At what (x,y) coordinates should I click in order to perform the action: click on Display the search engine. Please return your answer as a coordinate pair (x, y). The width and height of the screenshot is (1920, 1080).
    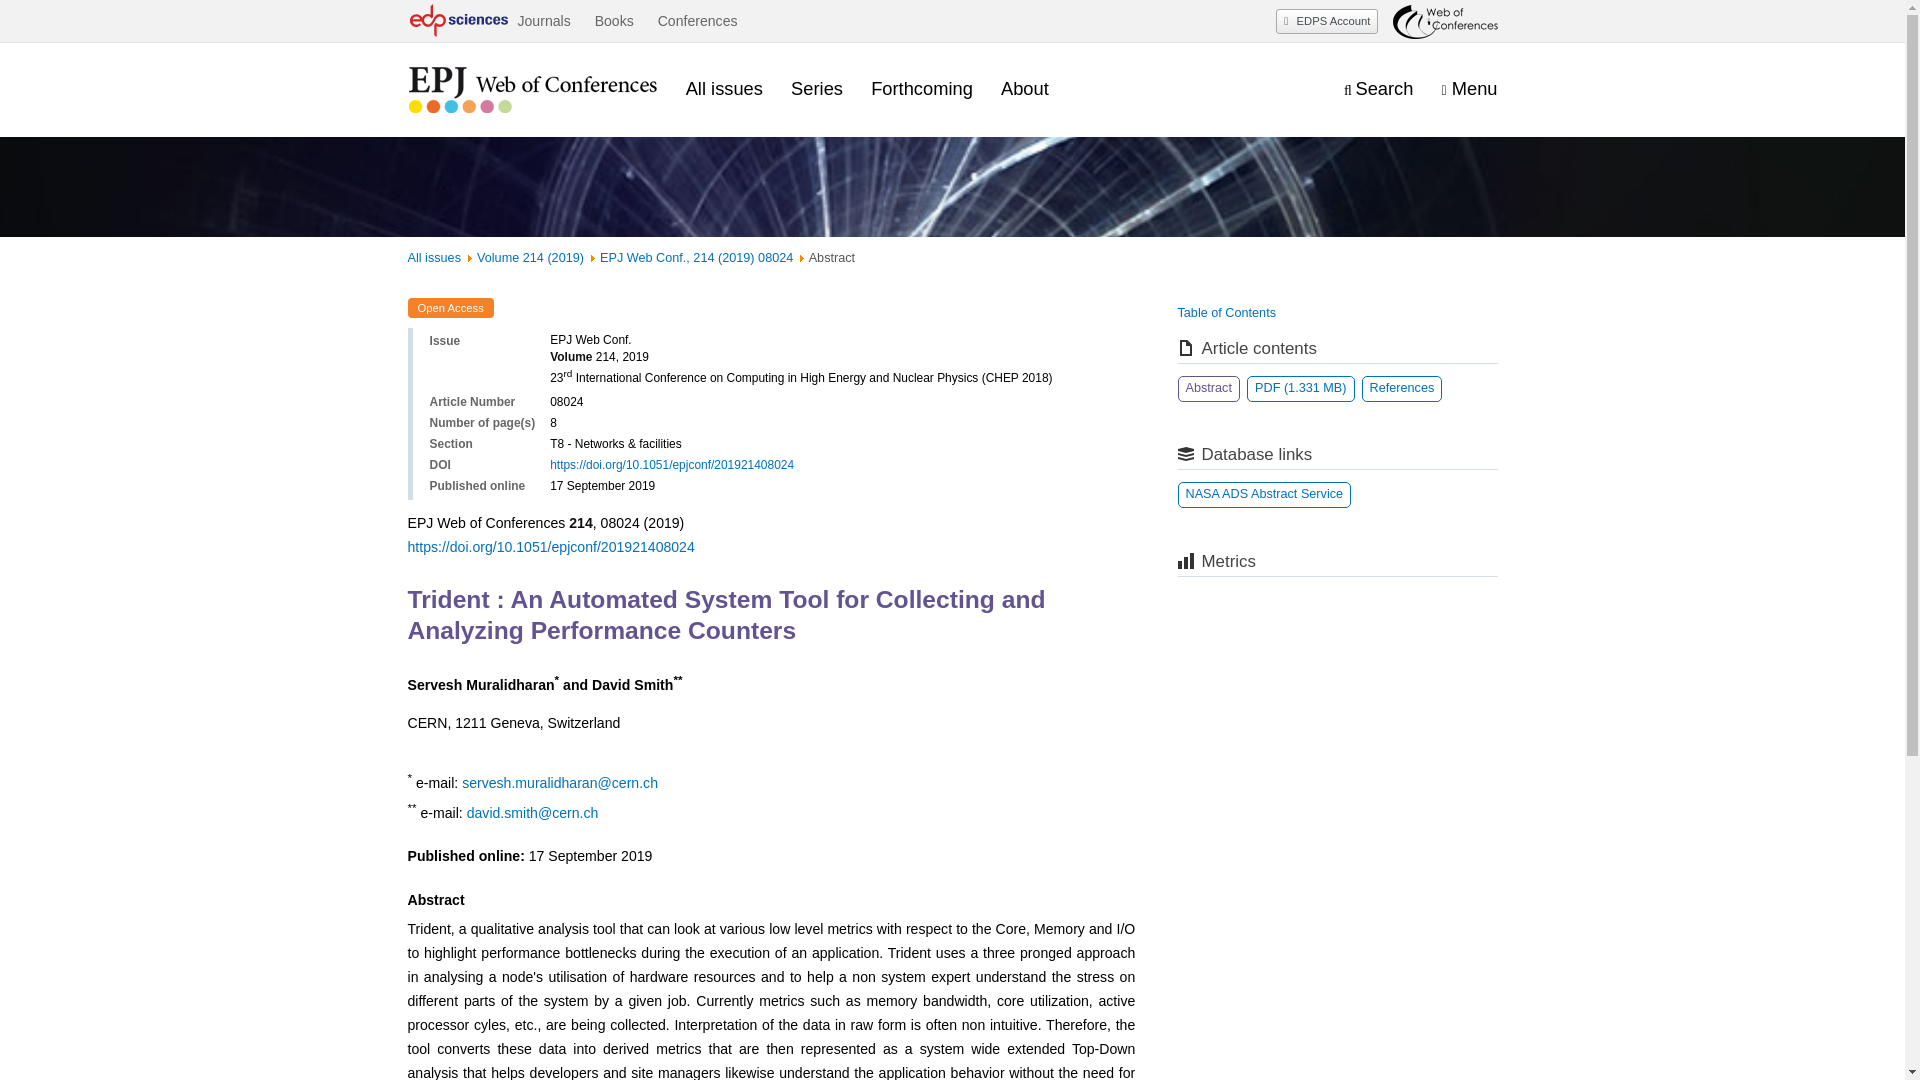
    Looking at the image, I should click on (1378, 89).